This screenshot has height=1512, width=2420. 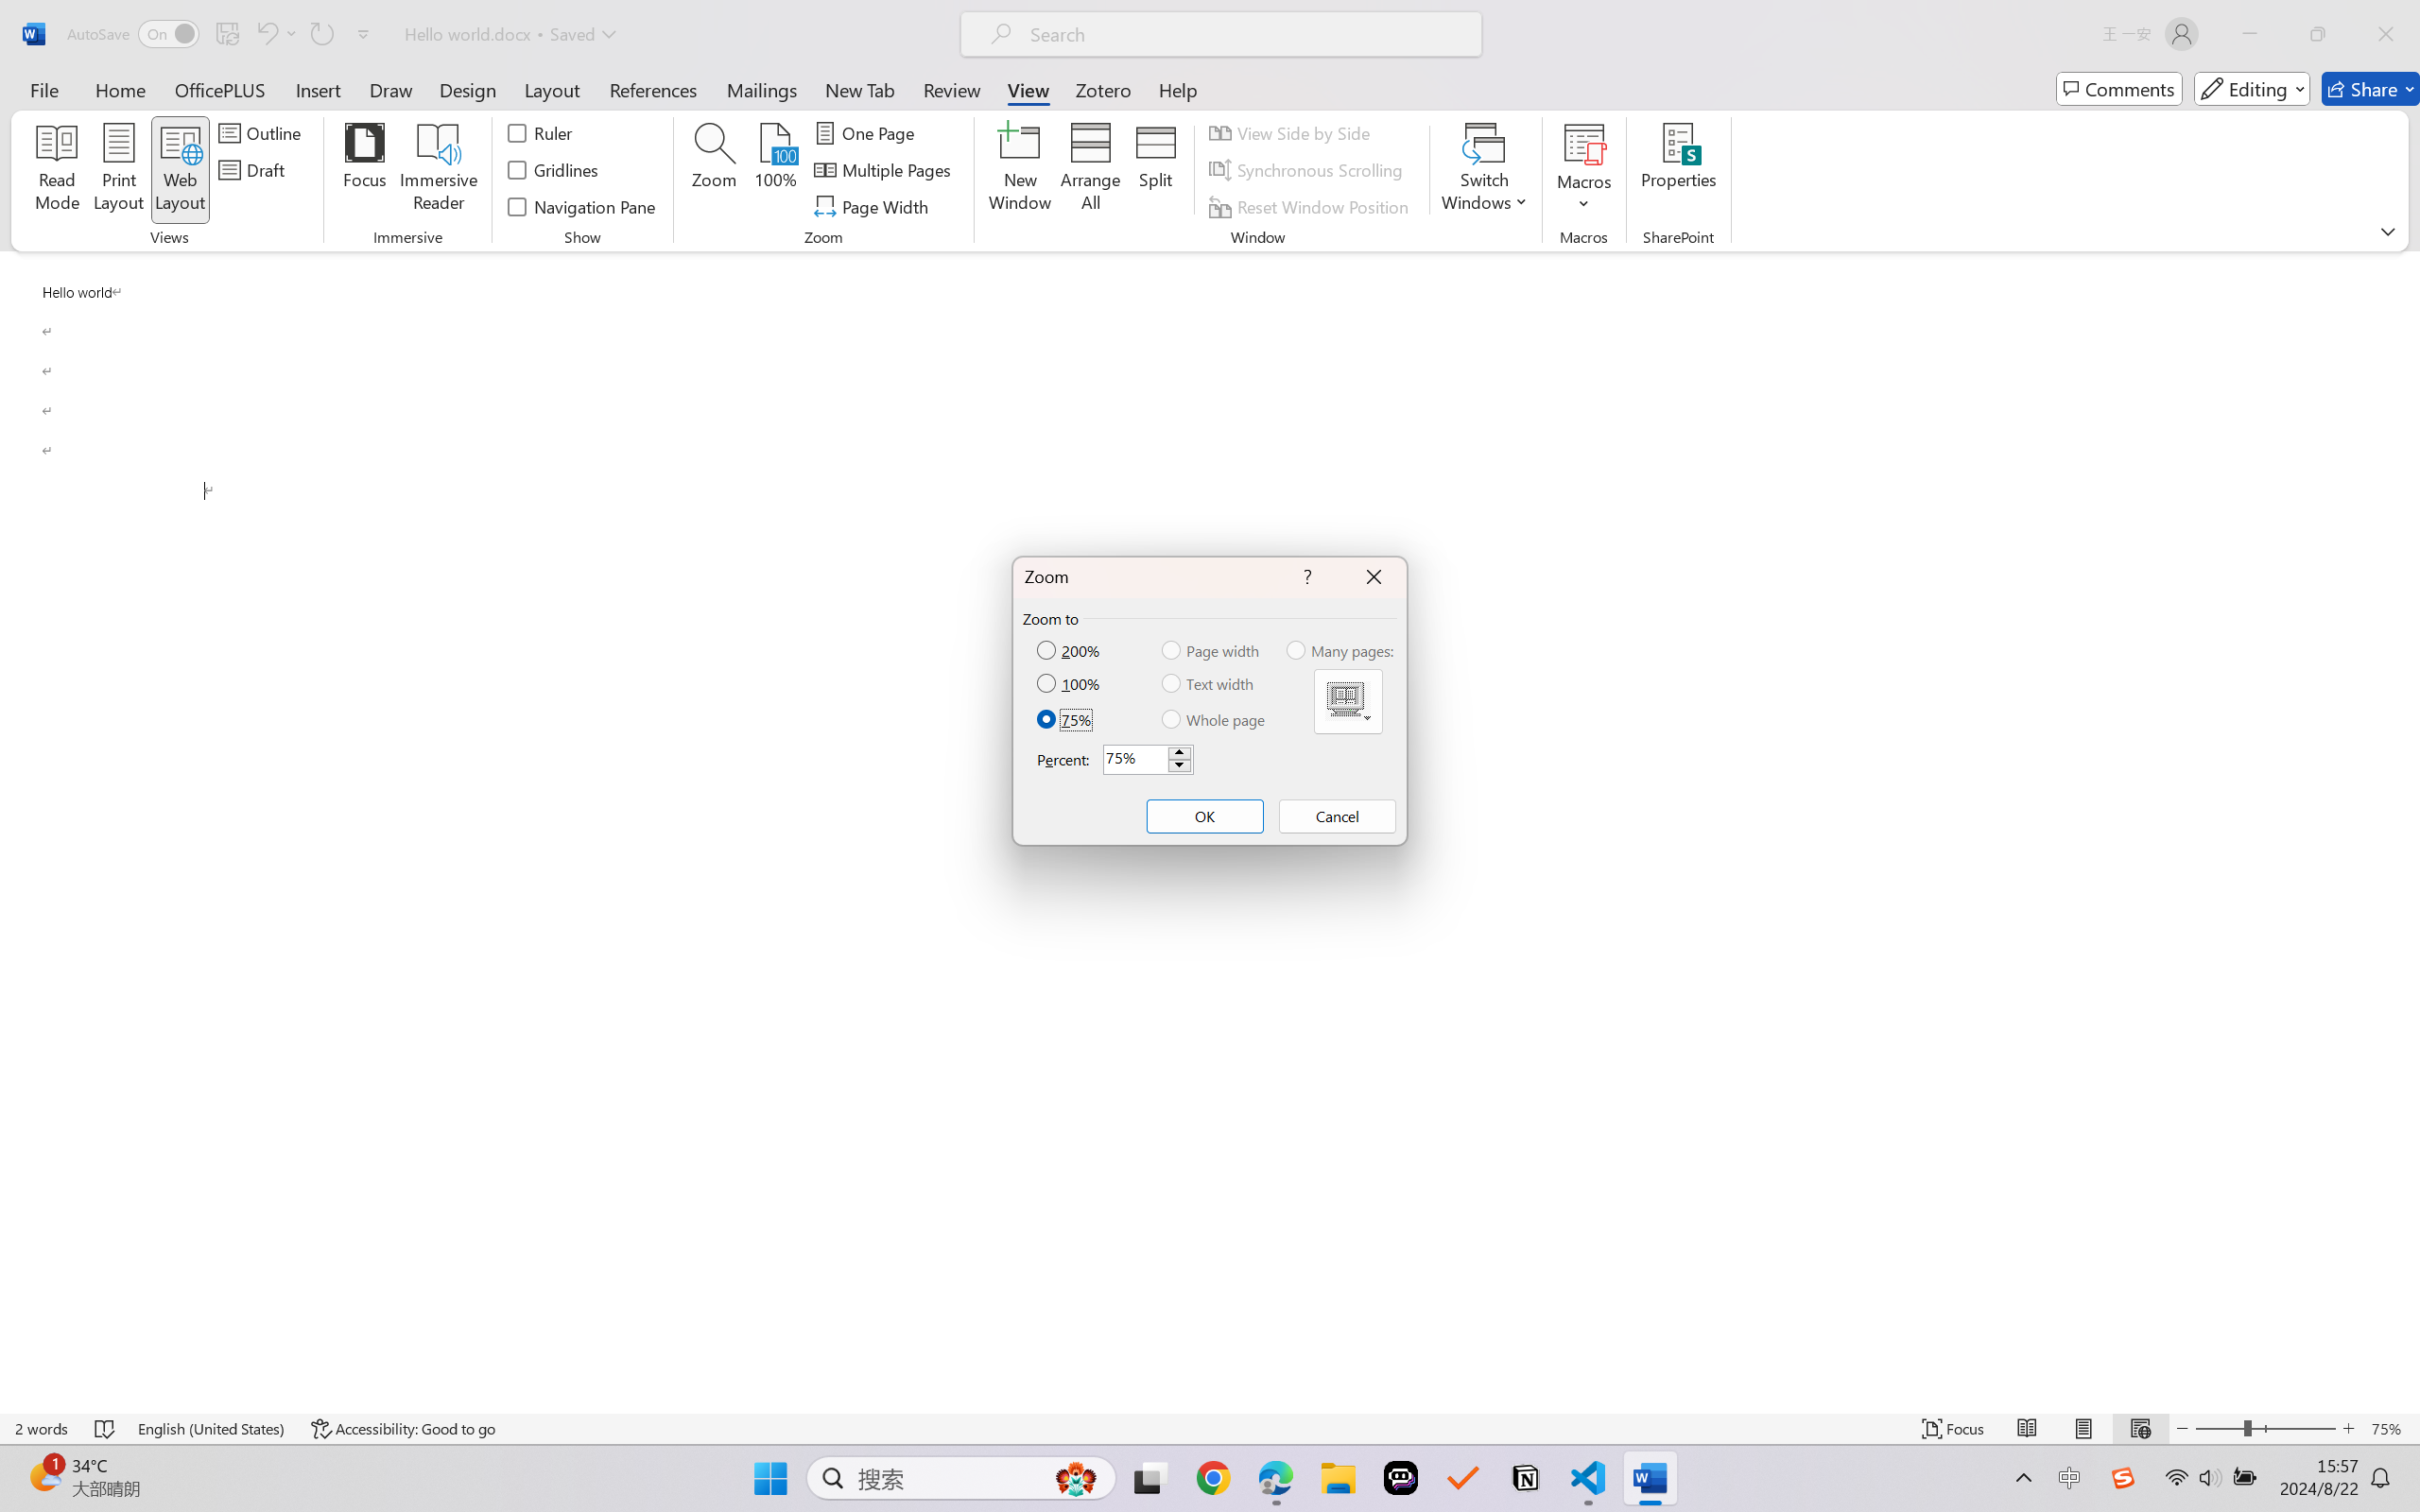 I want to click on Zoom In, so click(x=2349, y=1429).